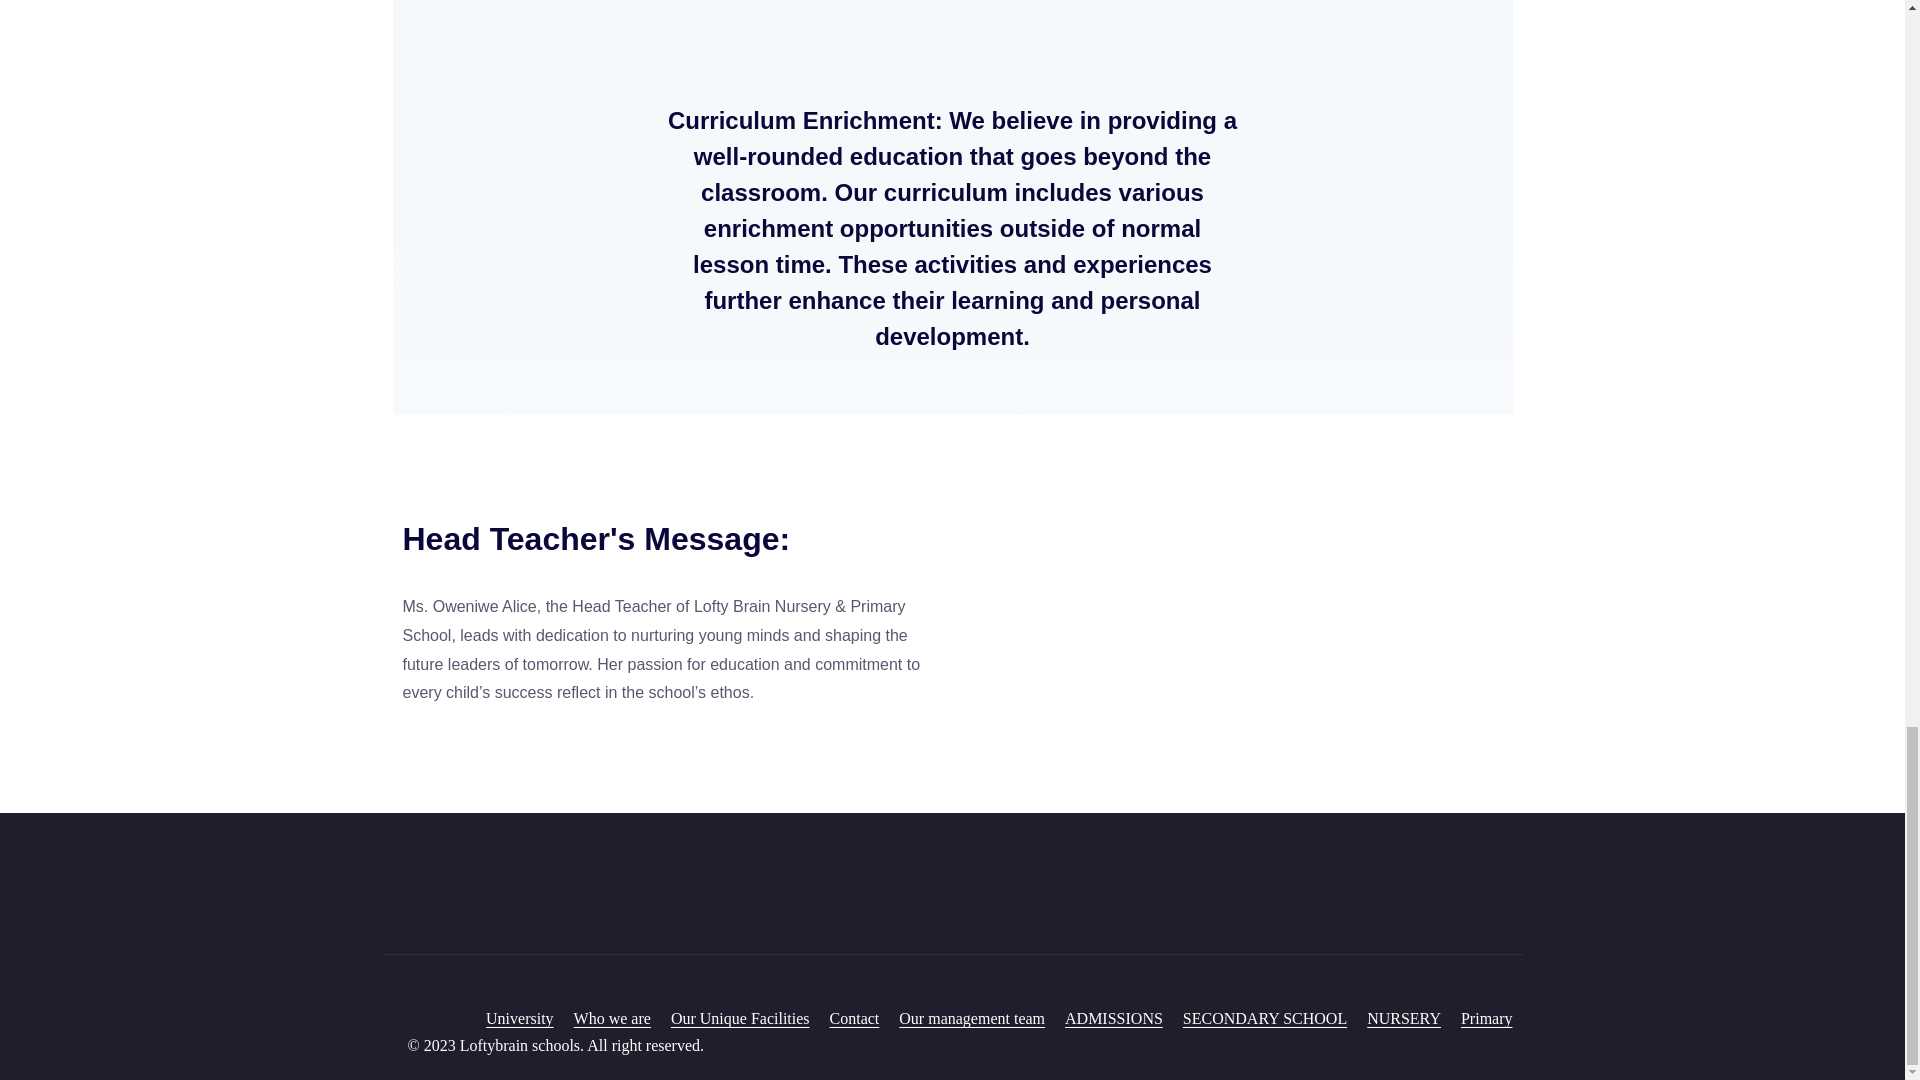 The height and width of the screenshot is (1080, 1920). Describe the element at coordinates (740, 1018) in the screenshot. I see `Our Unique Facilities` at that location.